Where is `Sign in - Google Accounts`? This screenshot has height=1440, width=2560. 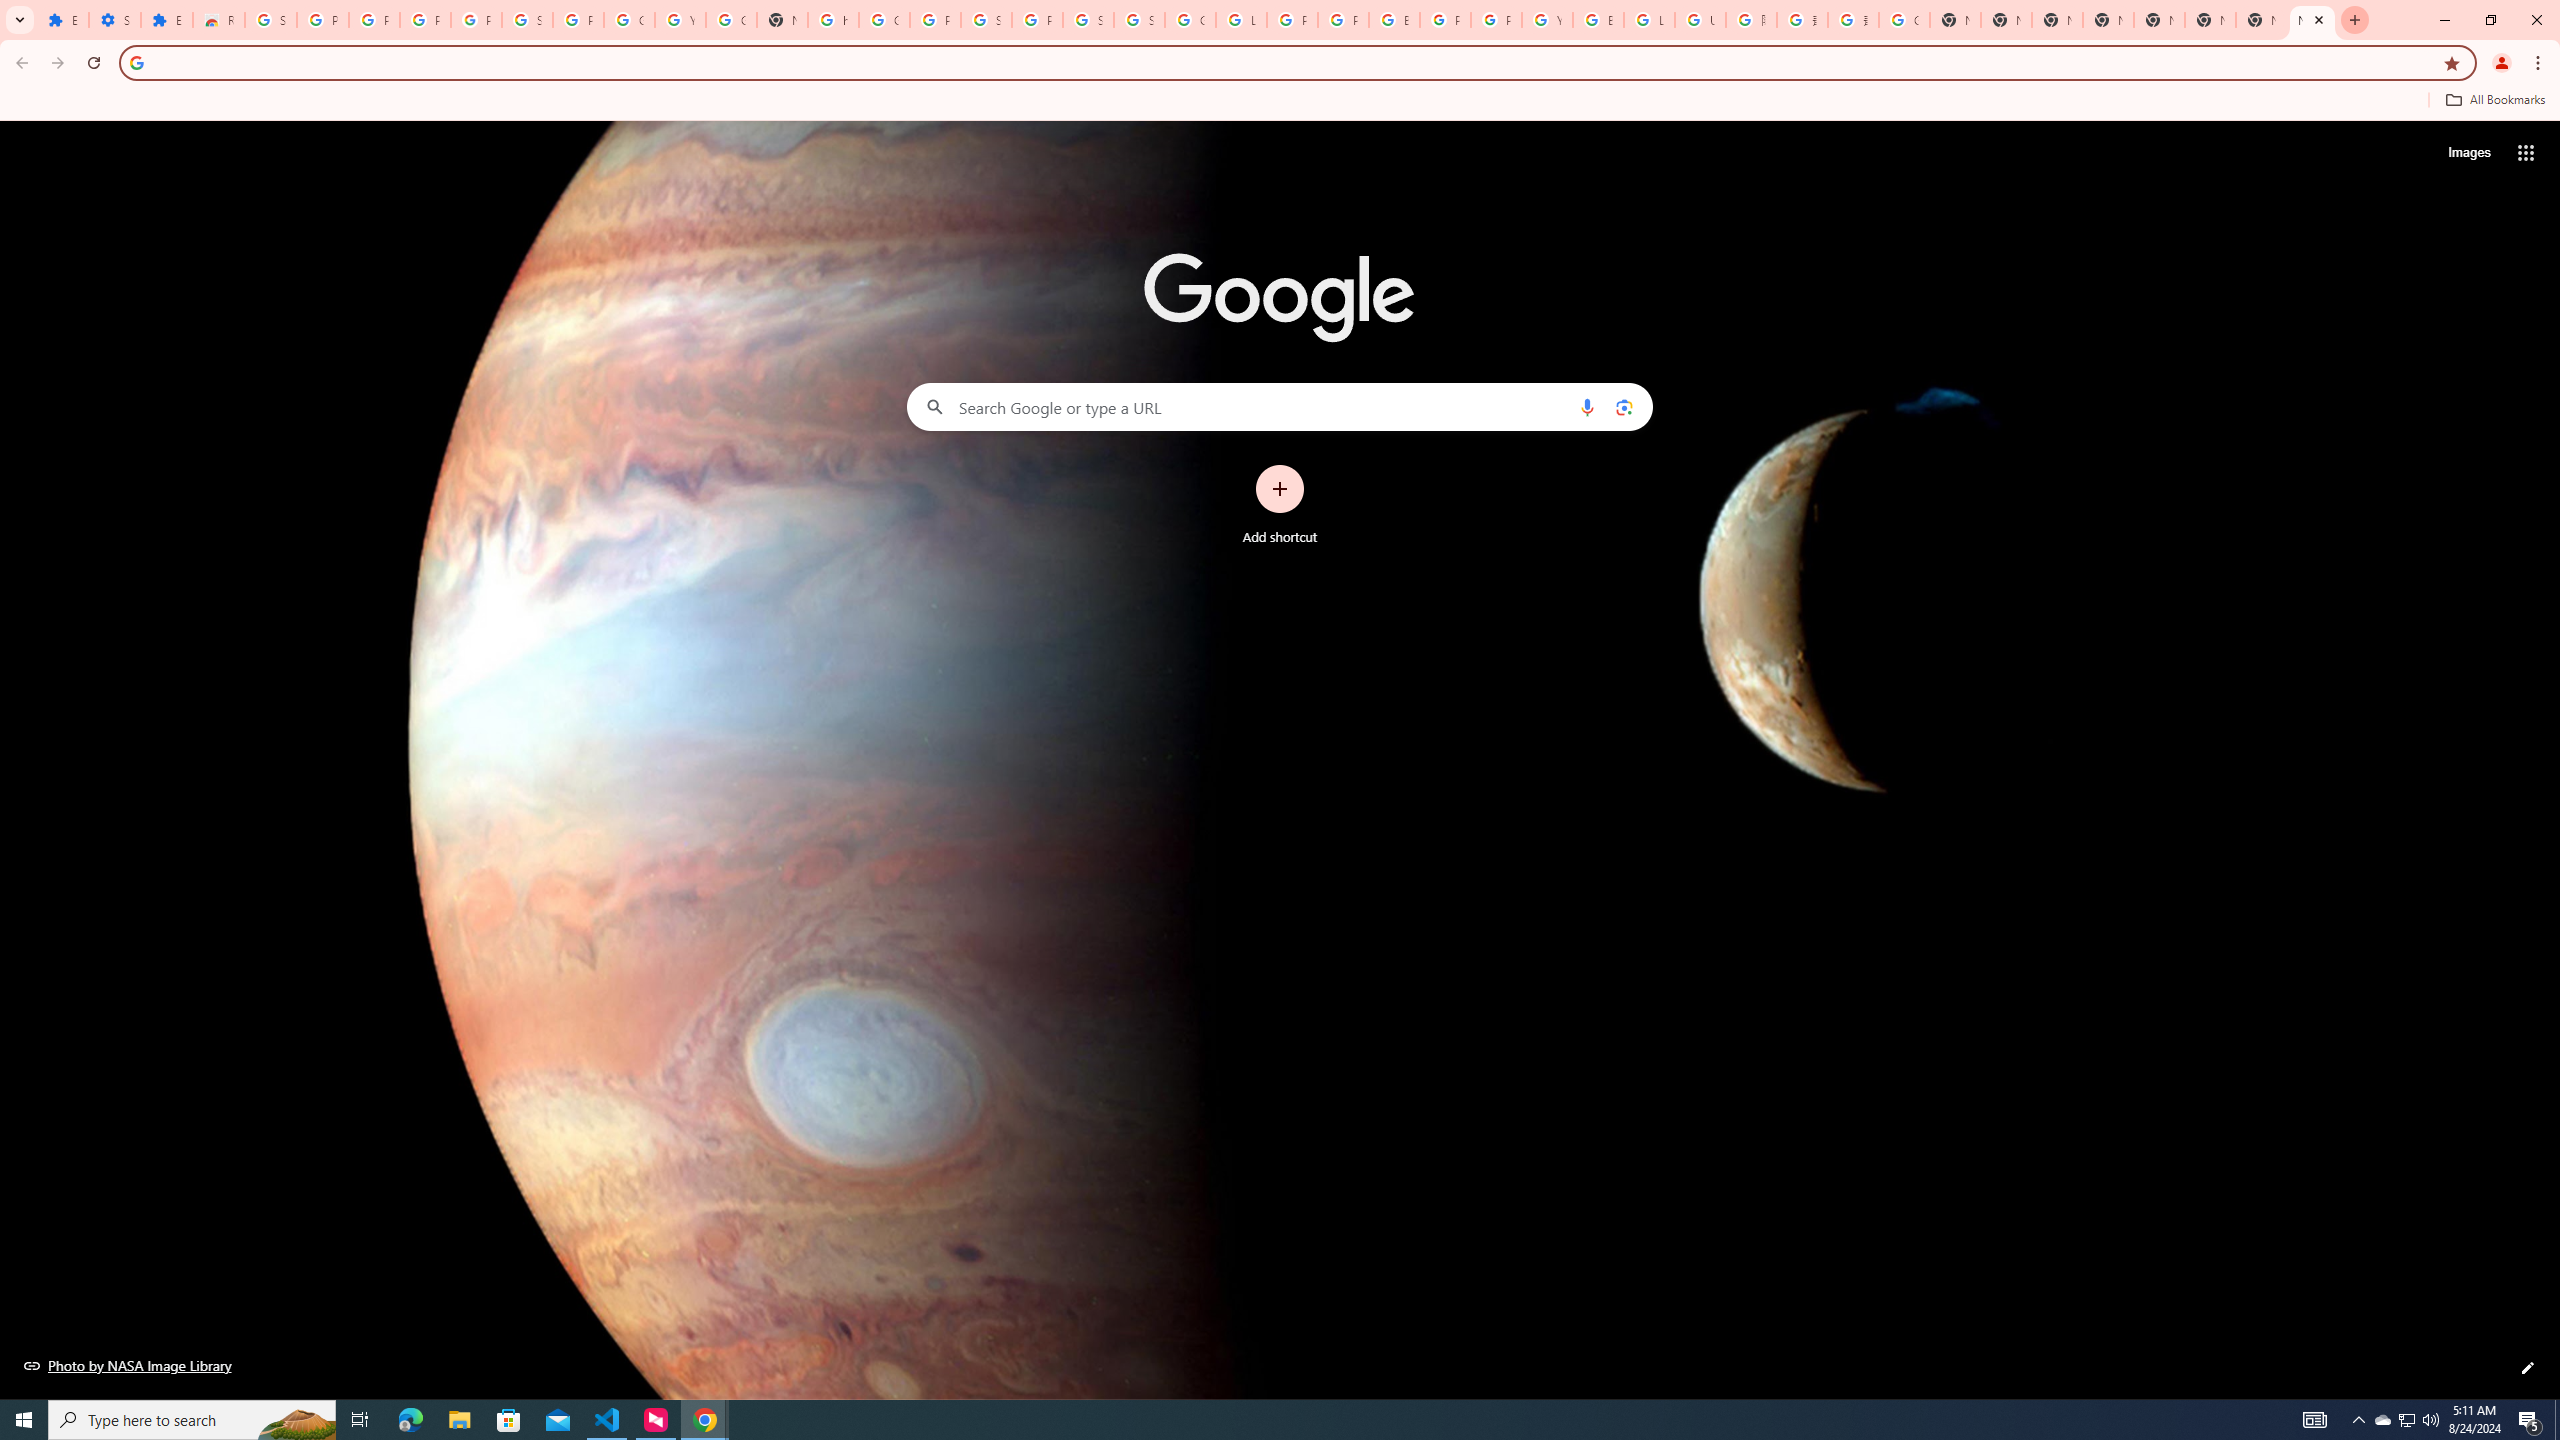
Sign in - Google Accounts is located at coordinates (271, 20).